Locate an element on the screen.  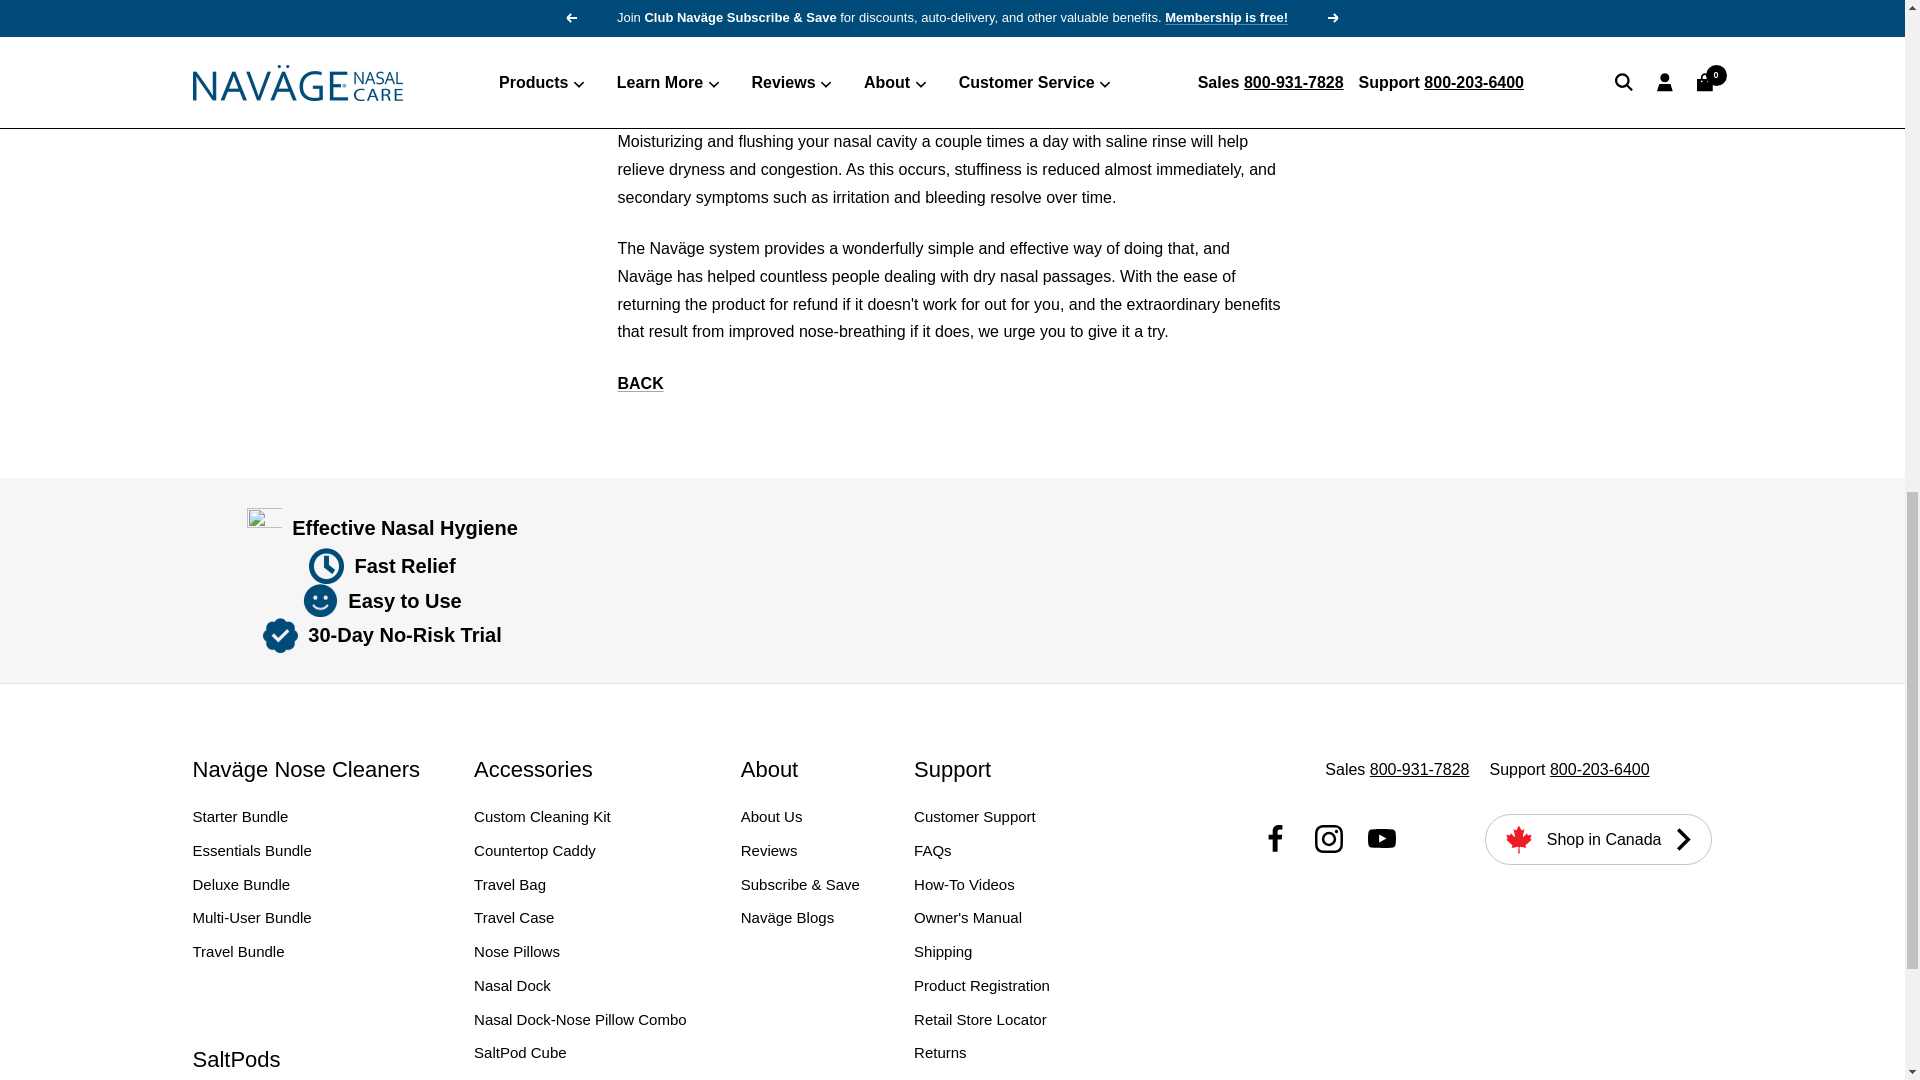
Essentials Bundle is located at coordinates (252, 851).